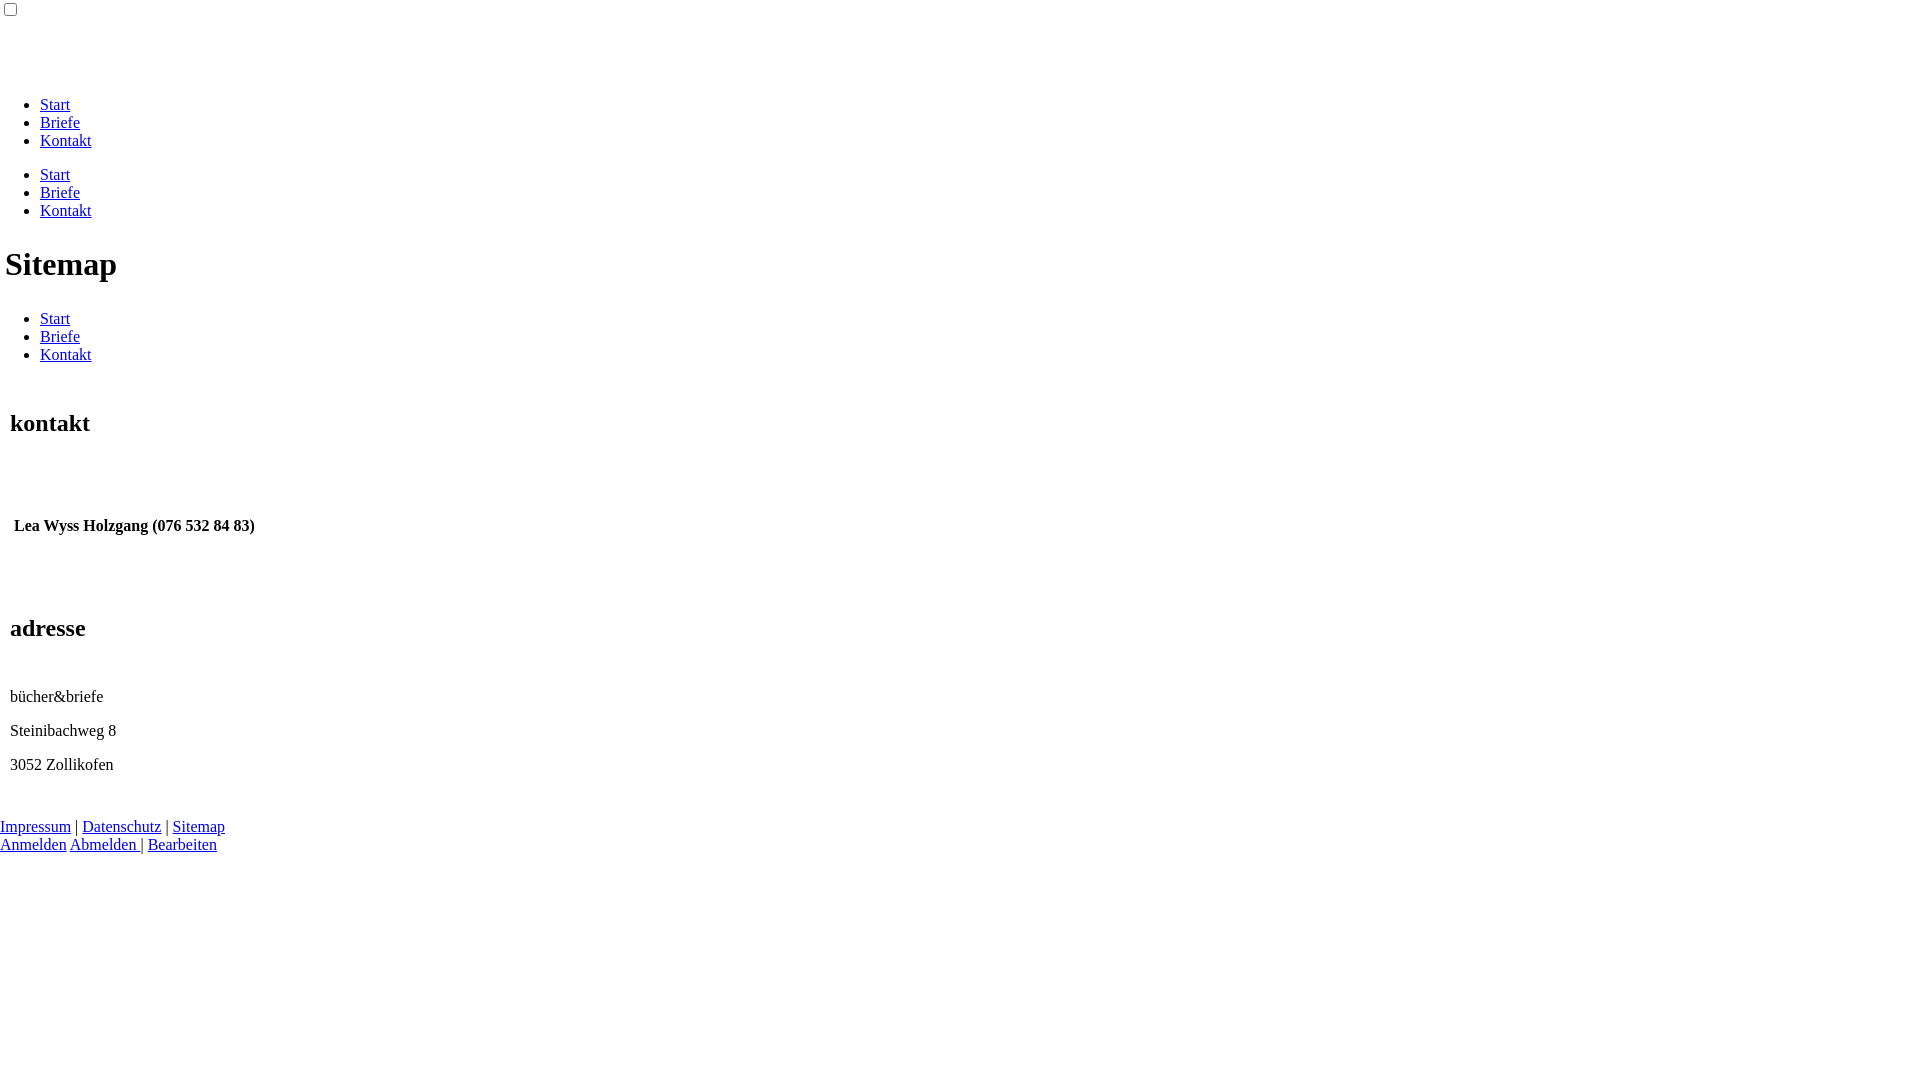 This screenshot has width=1920, height=1080. I want to click on Bearbeiten, so click(182, 844).